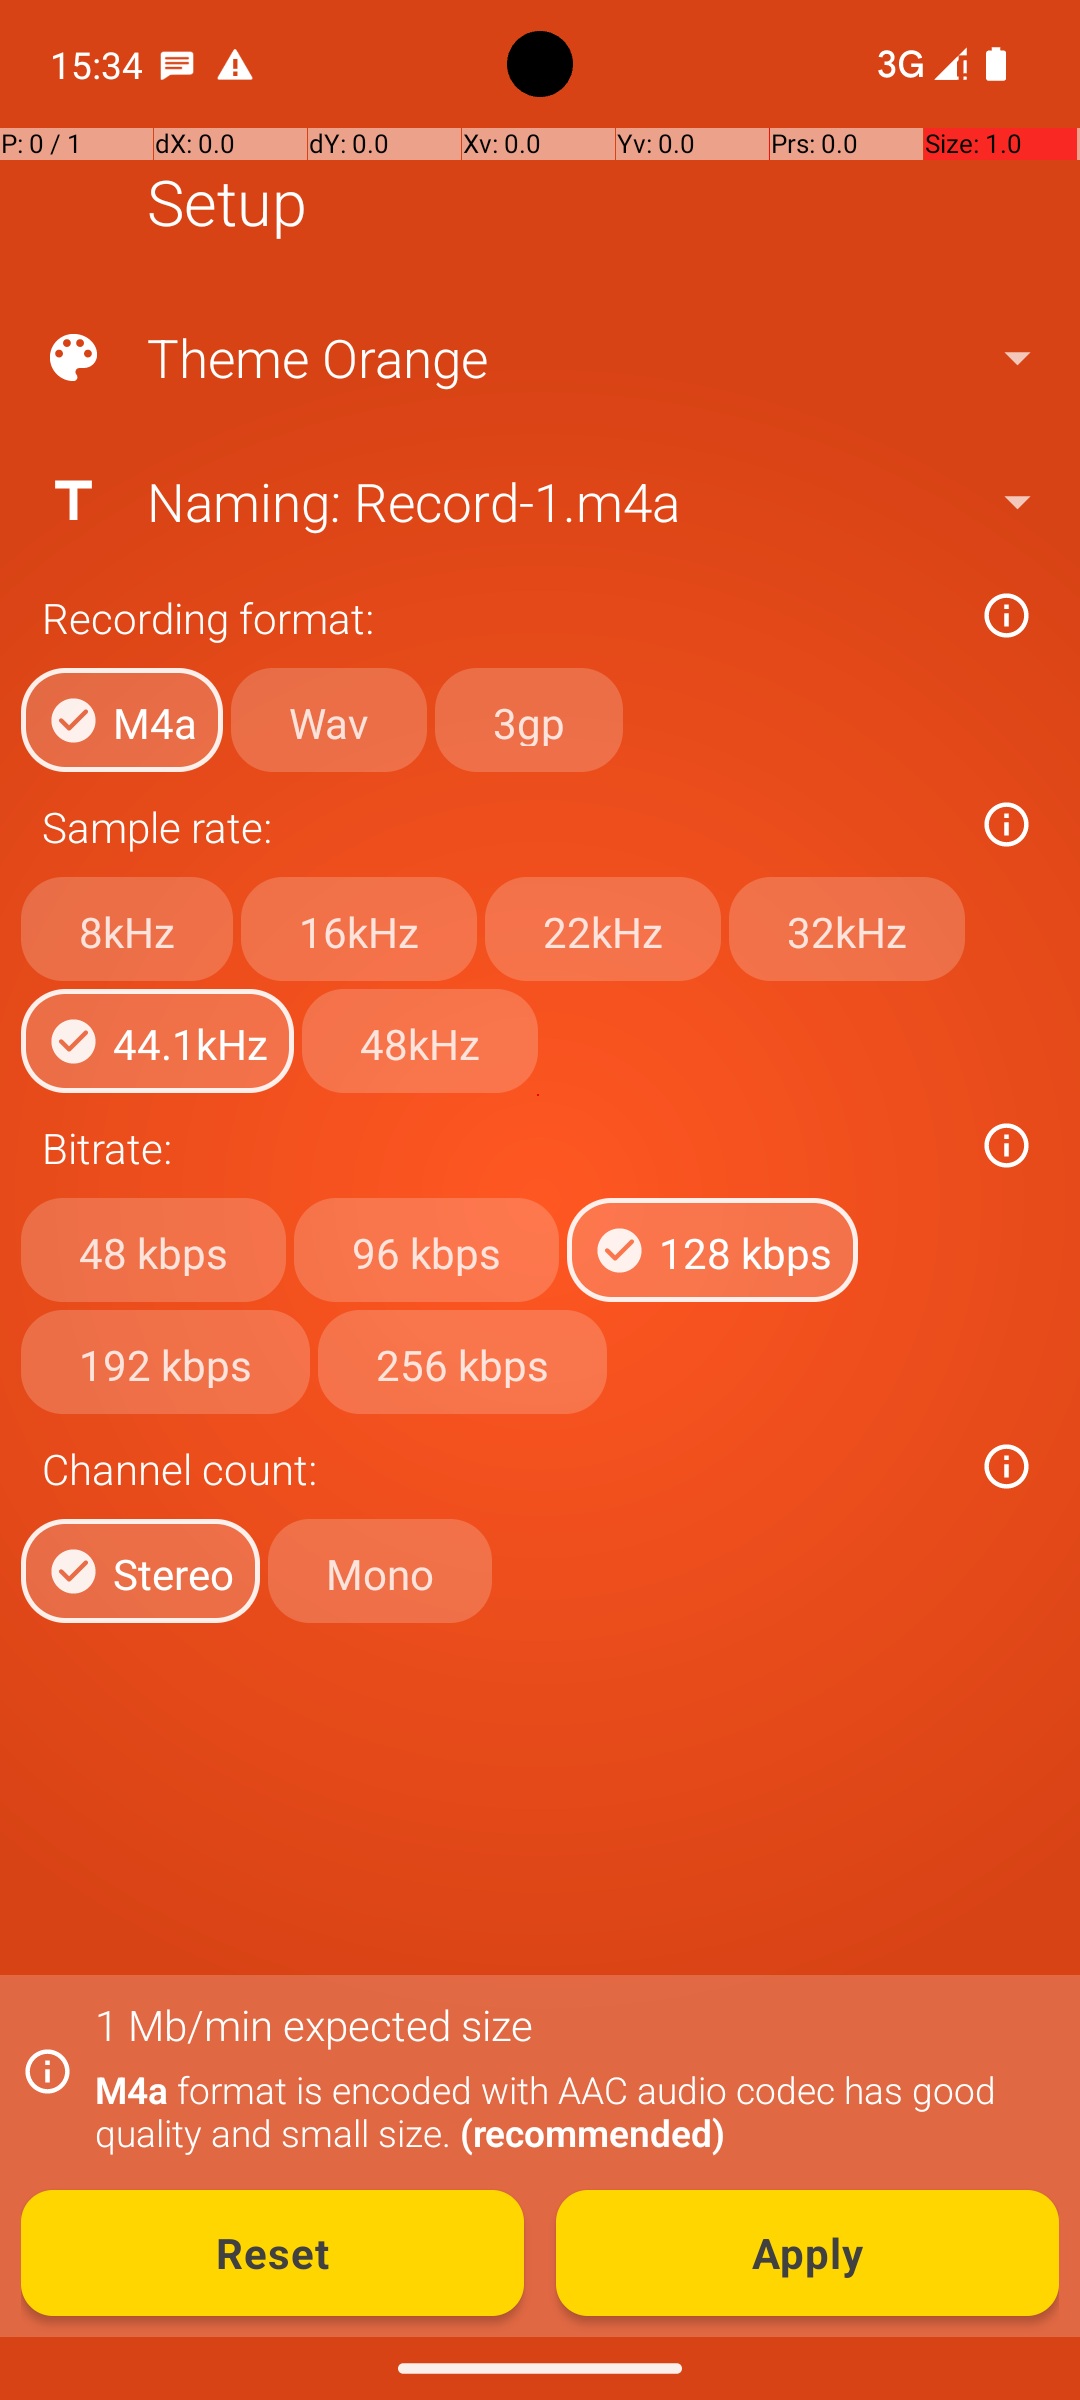 This screenshot has width=1080, height=2400. What do you see at coordinates (808, 2253) in the screenshot?
I see `Apply` at bounding box center [808, 2253].